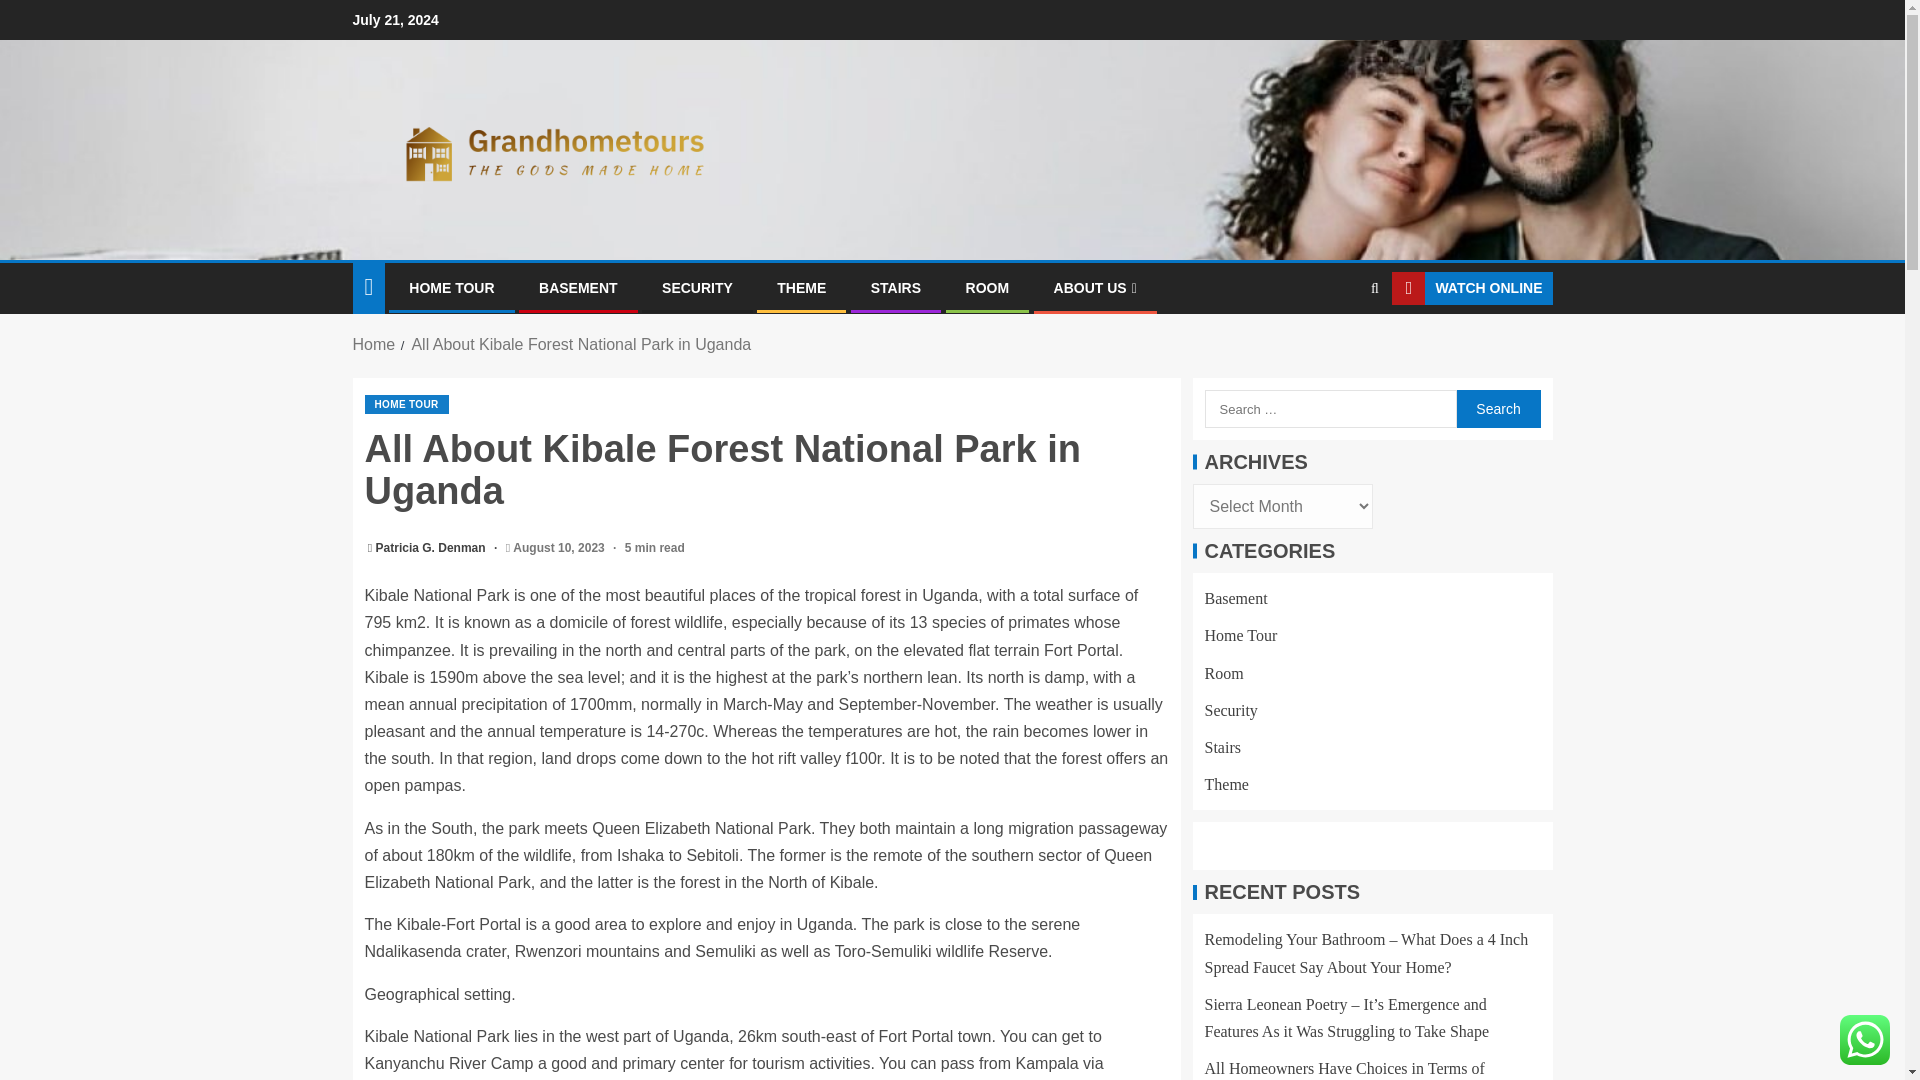 The height and width of the screenshot is (1080, 1920). What do you see at coordinates (987, 287) in the screenshot?
I see `ROOM` at bounding box center [987, 287].